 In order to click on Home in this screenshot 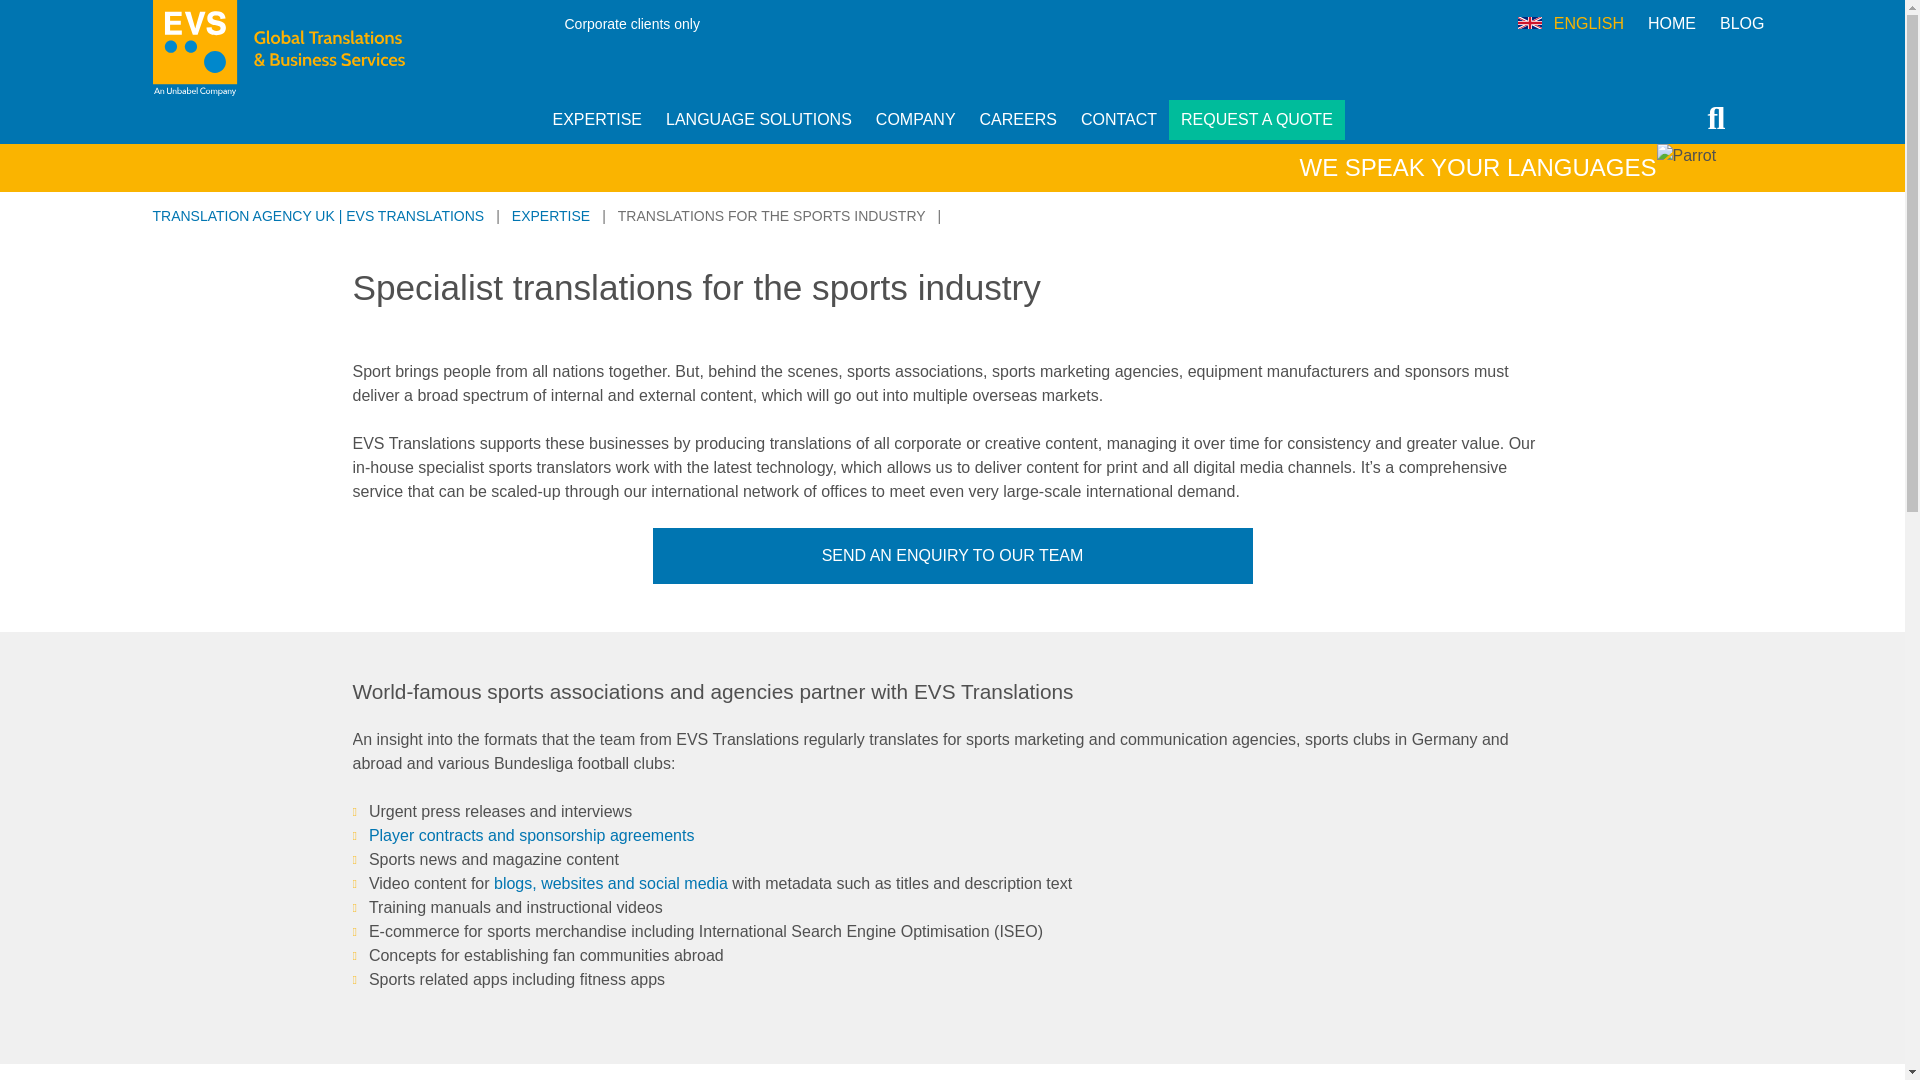, I will do `click(1672, 24)`.